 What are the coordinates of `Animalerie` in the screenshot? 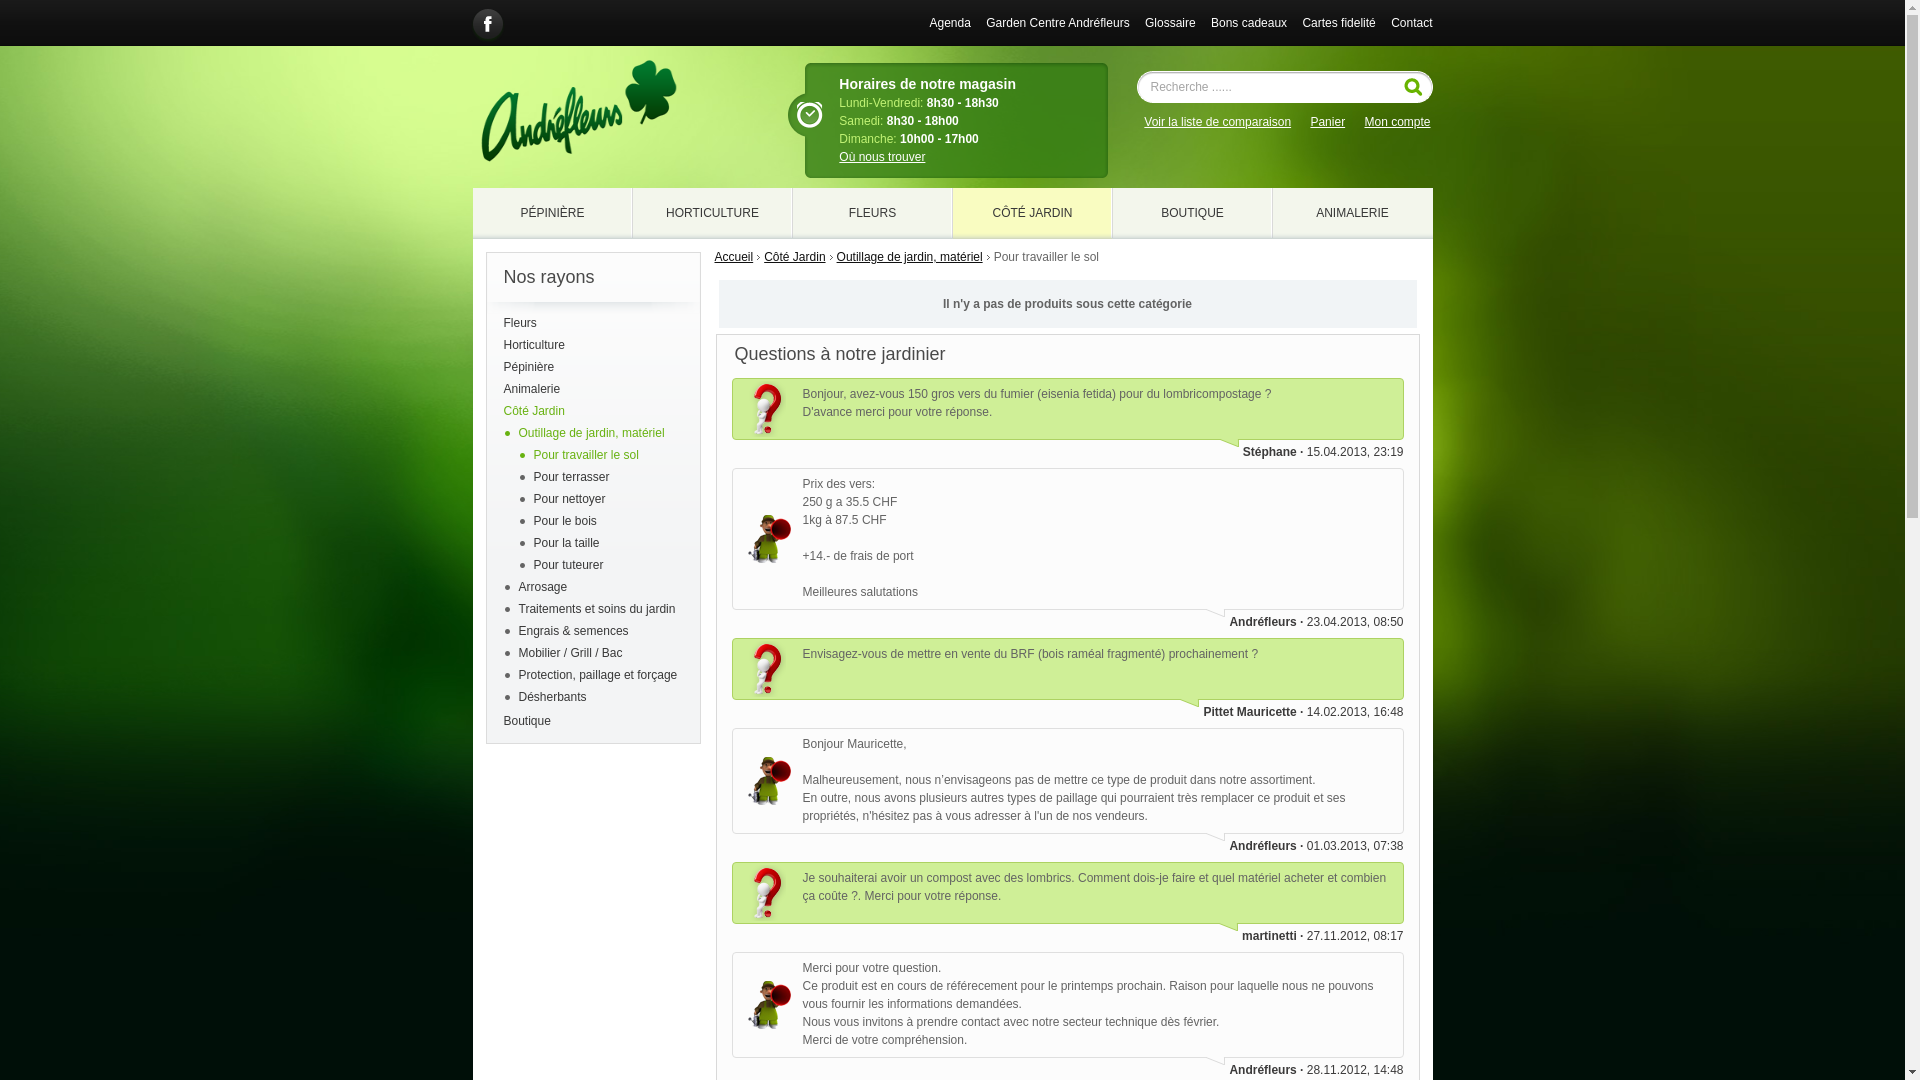 It's located at (594, 389).